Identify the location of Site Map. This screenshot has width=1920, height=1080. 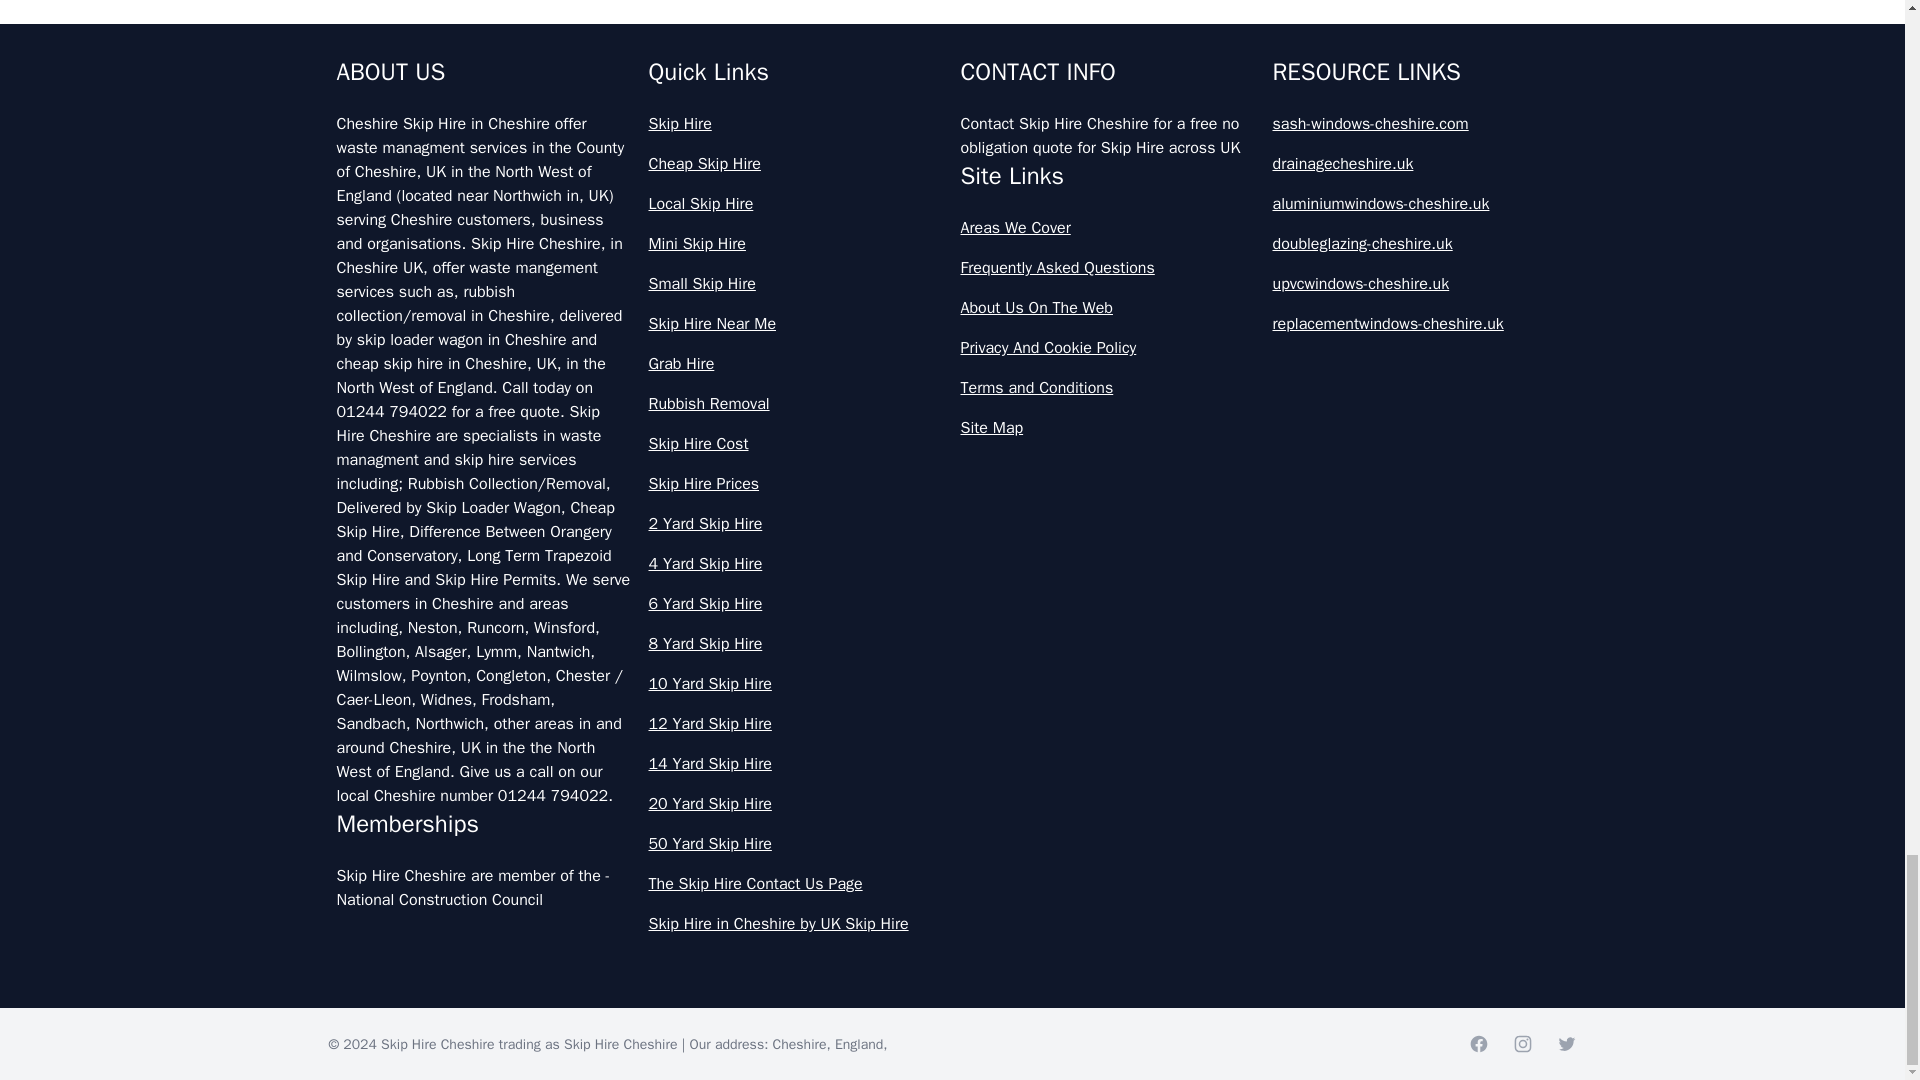
(1108, 427).